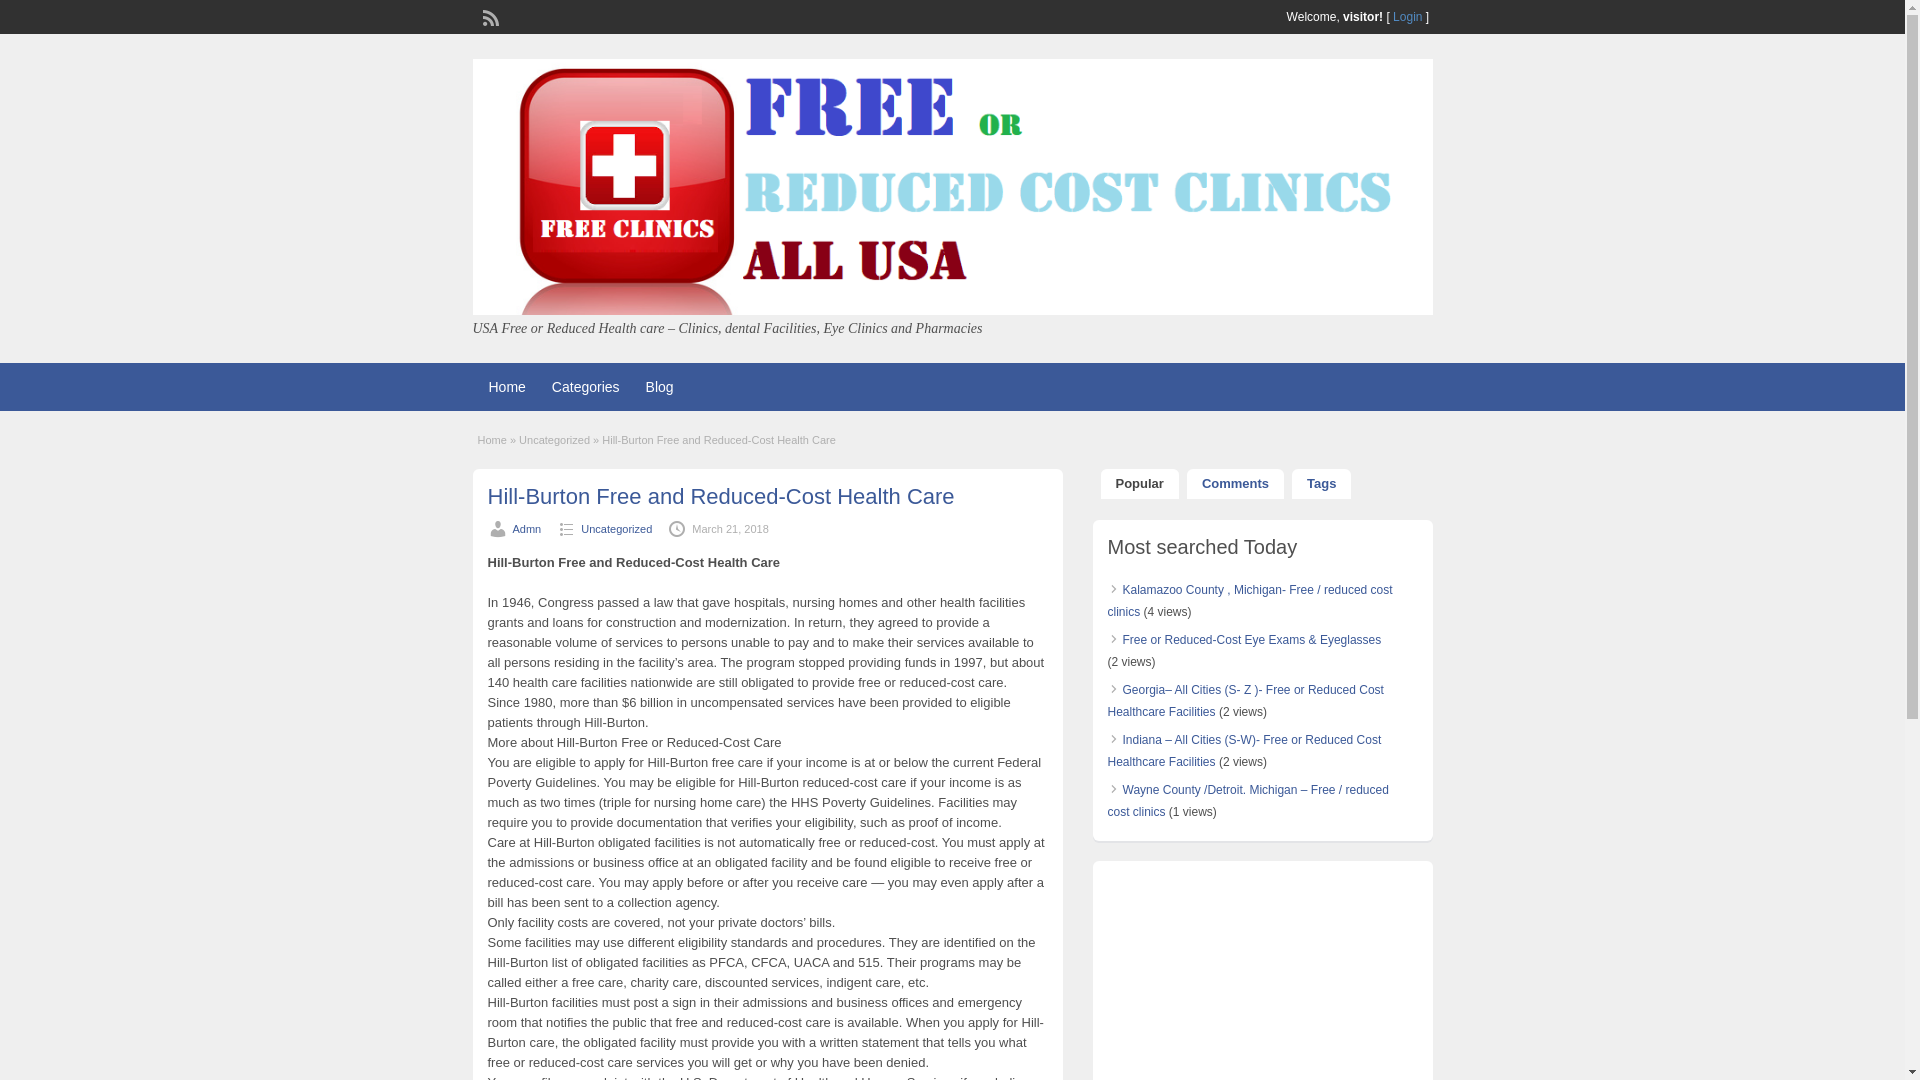 The width and height of the screenshot is (1920, 1080). Describe the element at coordinates (585, 386) in the screenshot. I see `Categories` at that location.